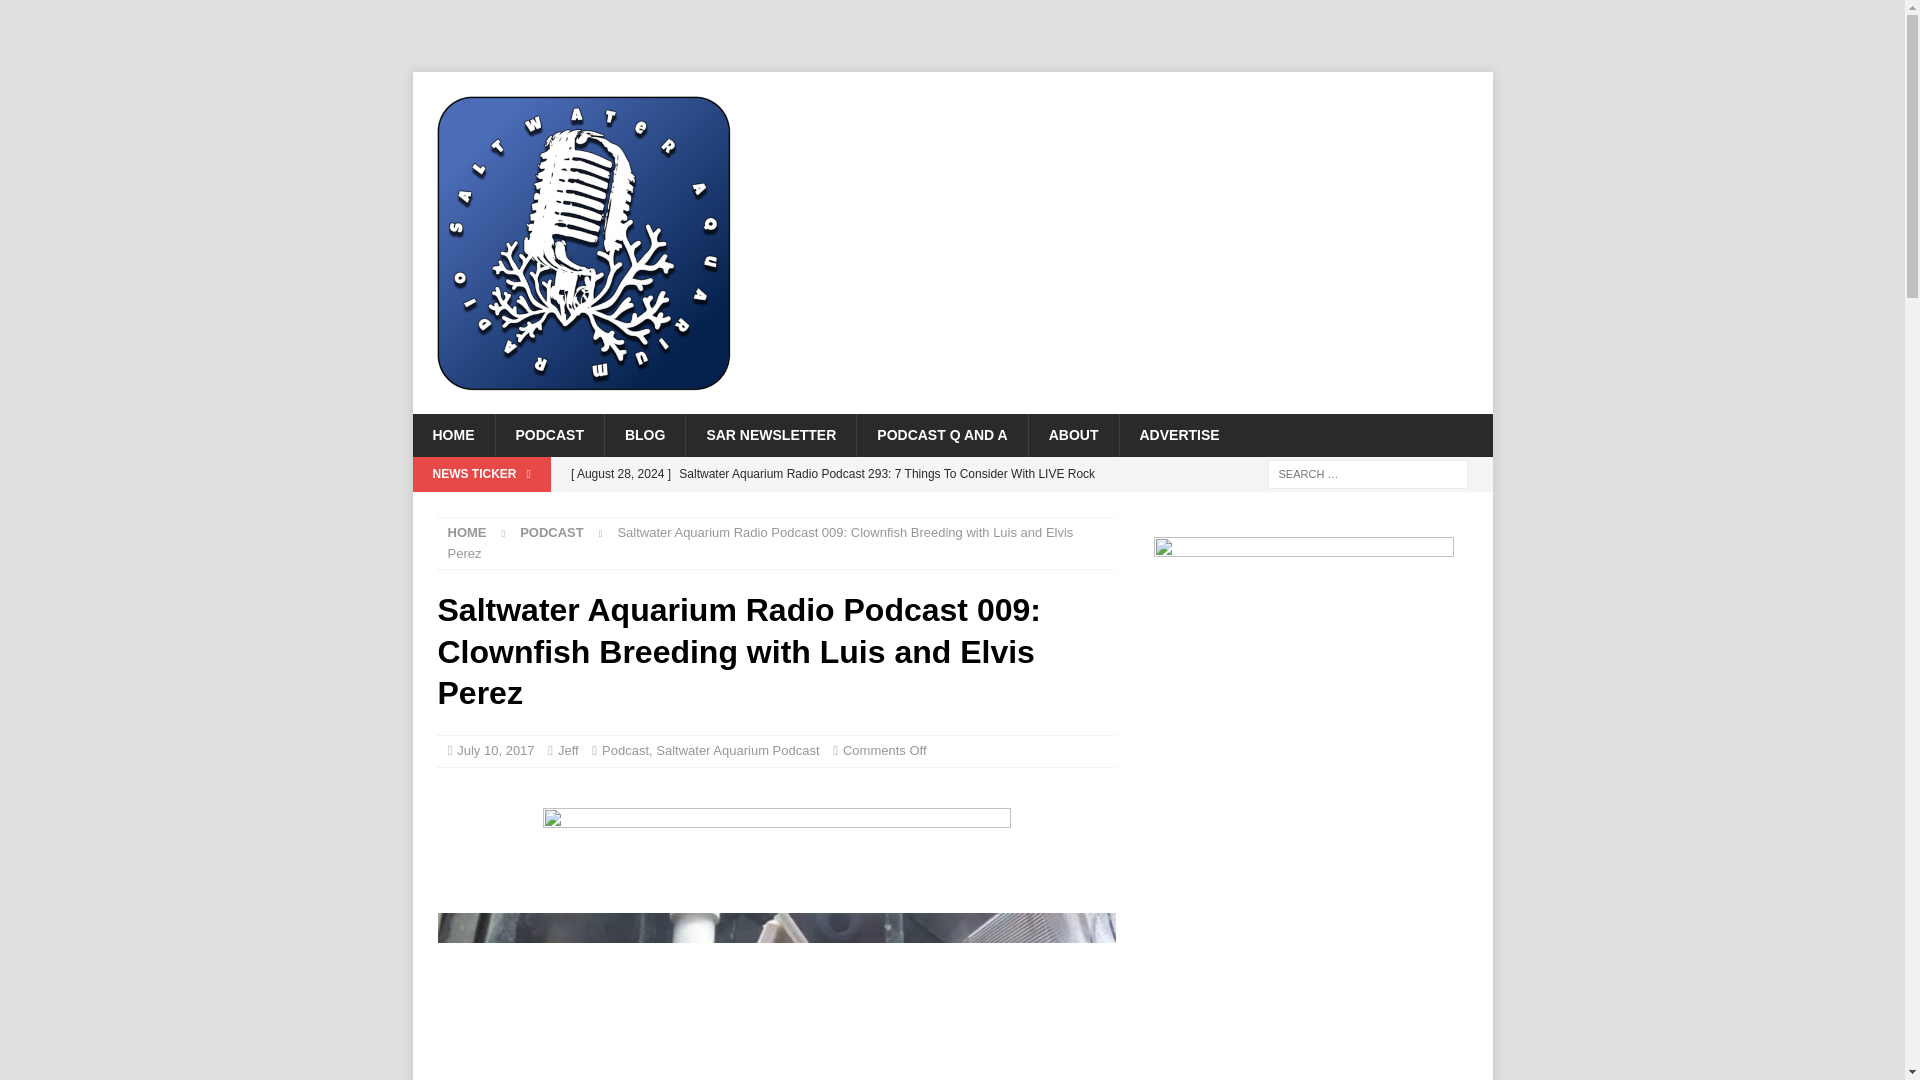 This screenshot has height=1080, width=1920. What do you see at coordinates (552, 532) in the screenshot?
I see `Podcast` at bounding box center [552, 532].